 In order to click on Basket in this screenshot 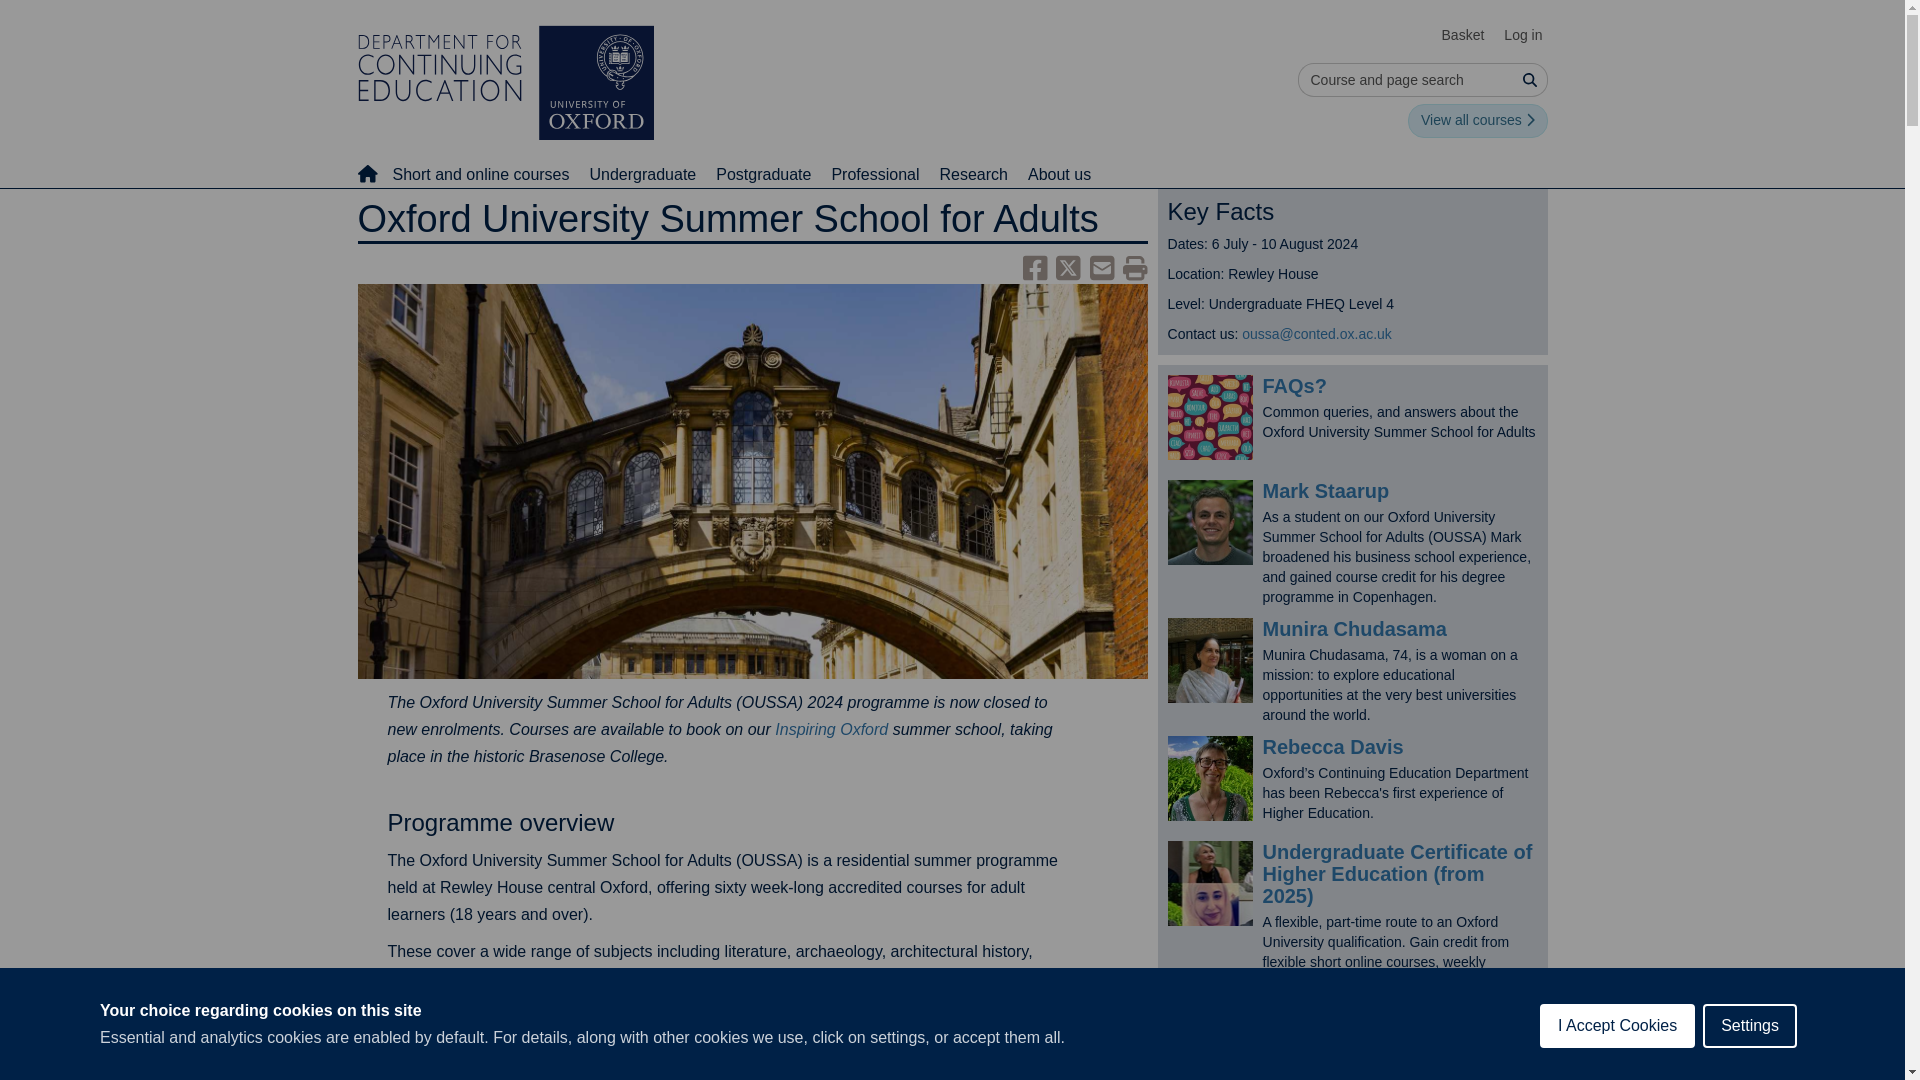, I will do `click(1464, 35)`.